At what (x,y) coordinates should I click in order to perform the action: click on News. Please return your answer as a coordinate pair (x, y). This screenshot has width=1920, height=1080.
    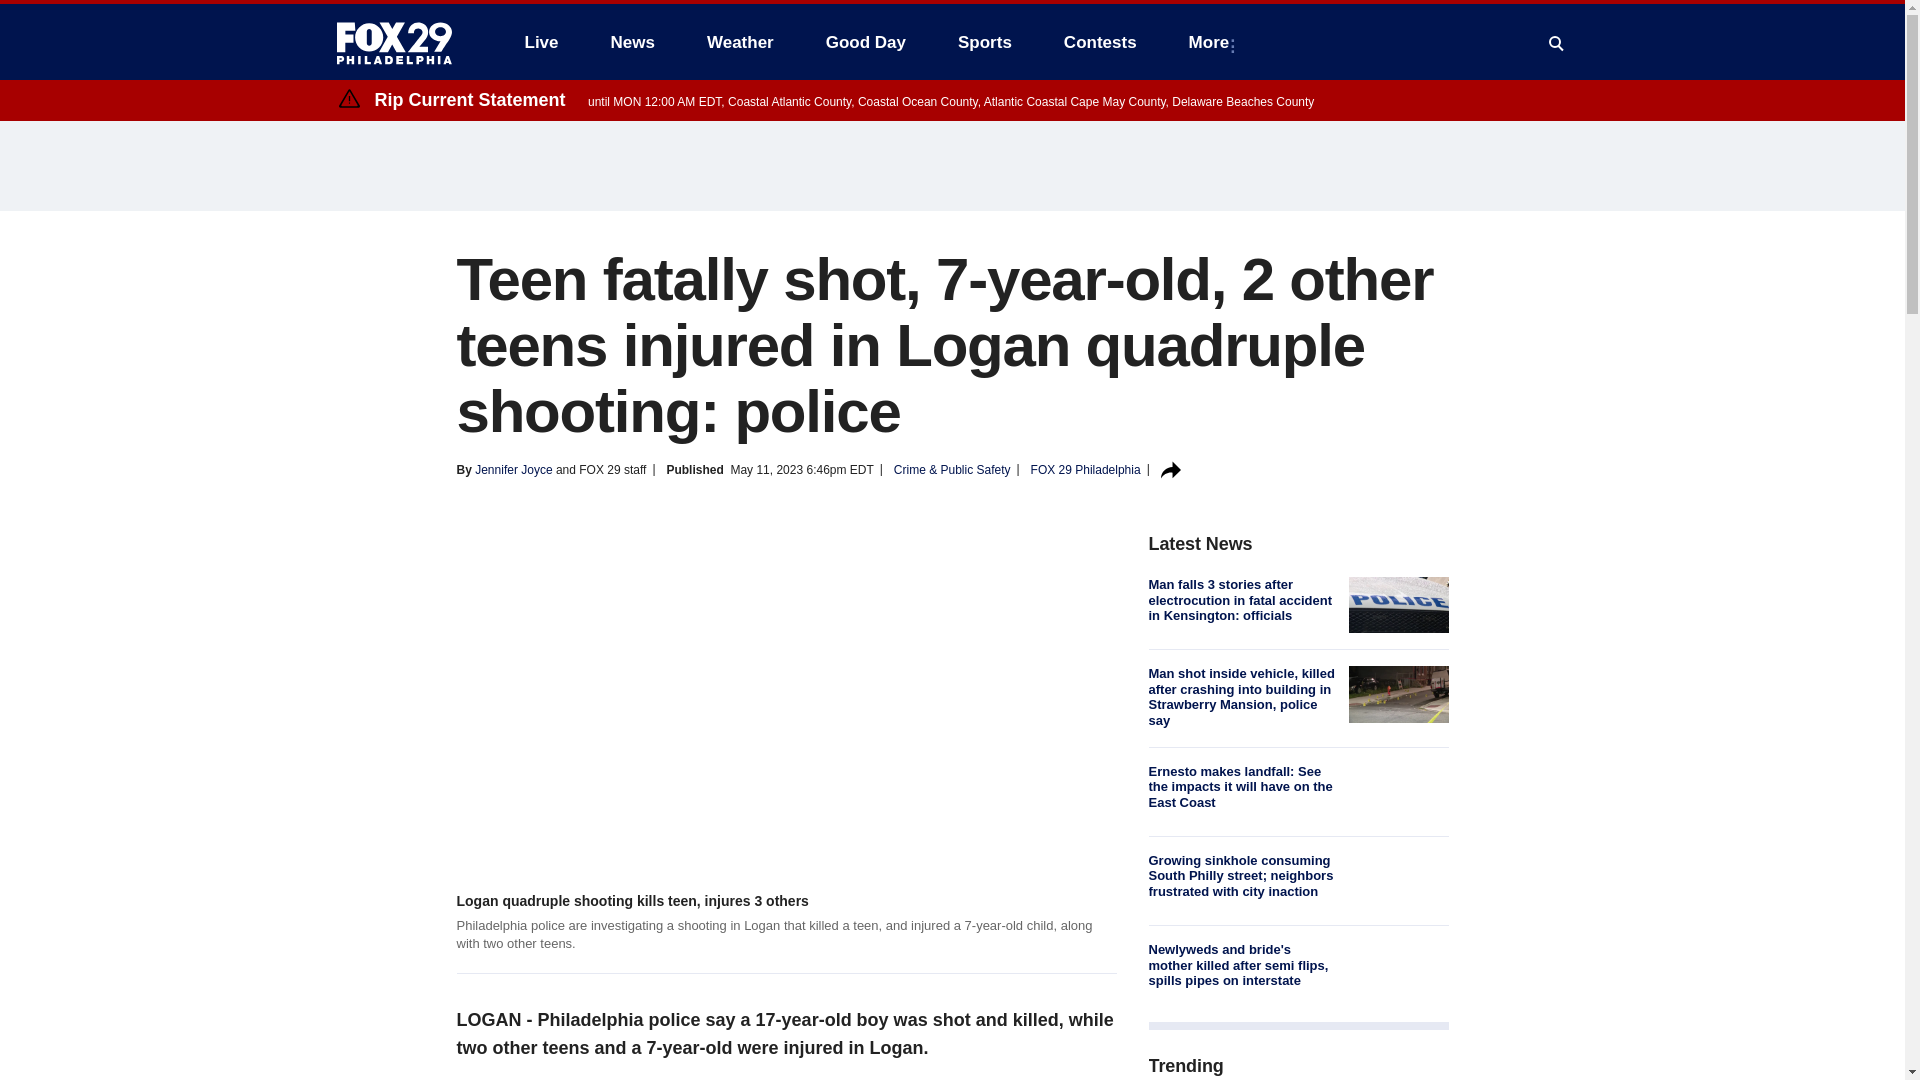
    Looking at the image, I should click on (632, 42).